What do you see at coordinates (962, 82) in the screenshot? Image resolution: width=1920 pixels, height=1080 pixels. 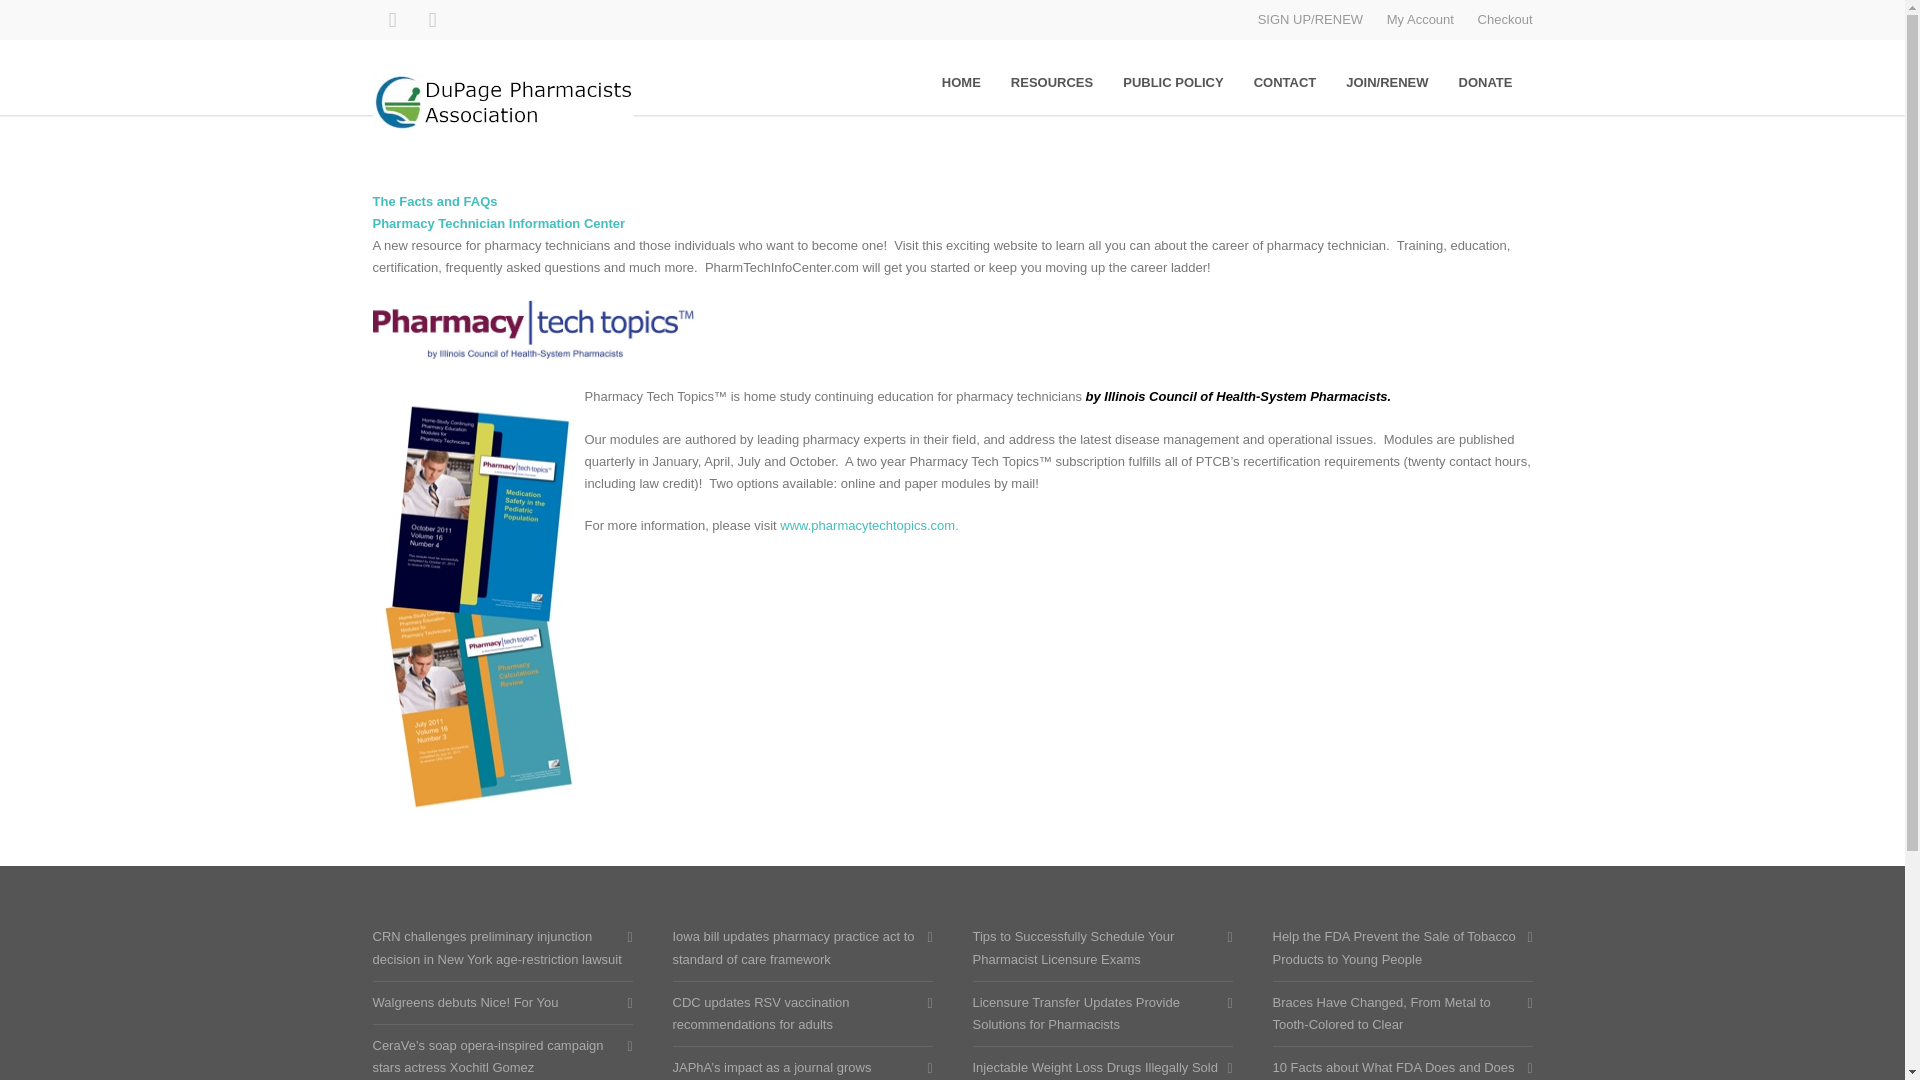 I see `HOME` at bounding box center [962, 82].